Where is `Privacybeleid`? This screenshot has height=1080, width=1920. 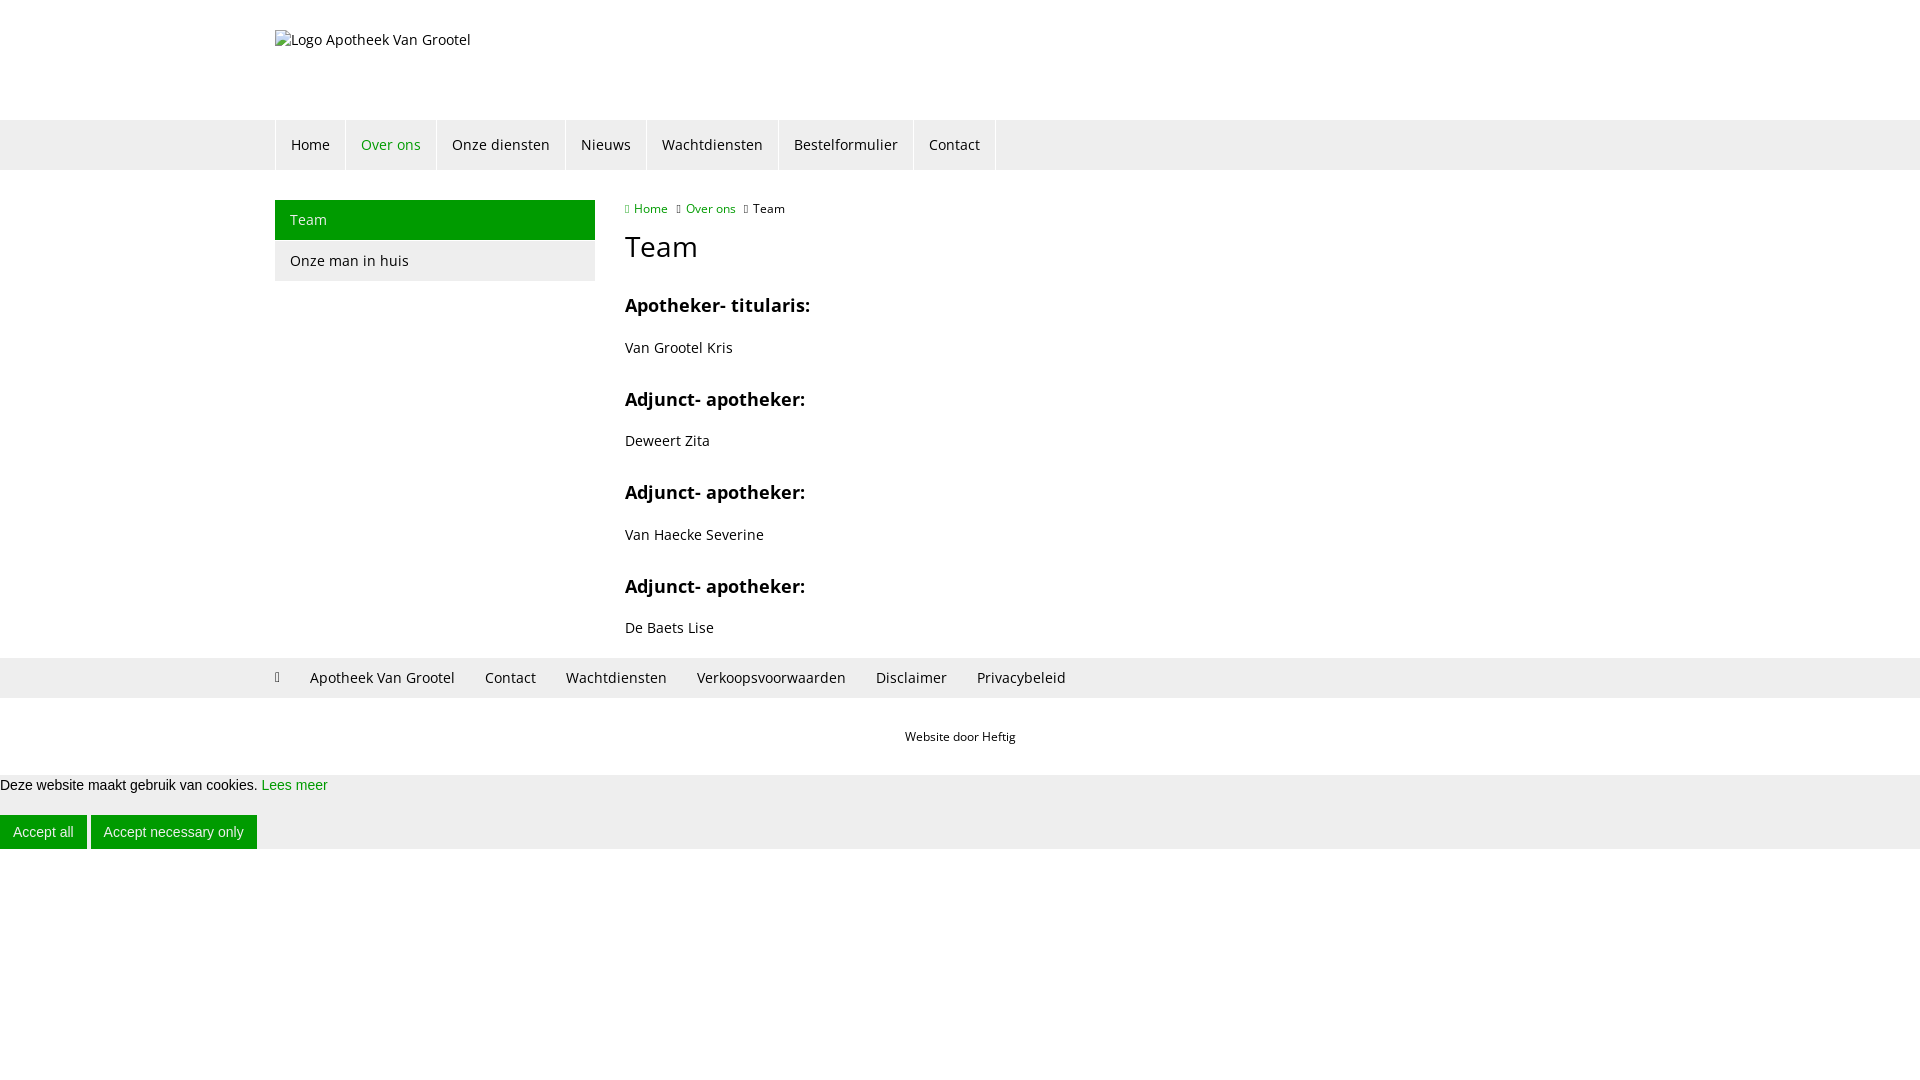 Privacybeleid is located at coordinates (1022, 678).